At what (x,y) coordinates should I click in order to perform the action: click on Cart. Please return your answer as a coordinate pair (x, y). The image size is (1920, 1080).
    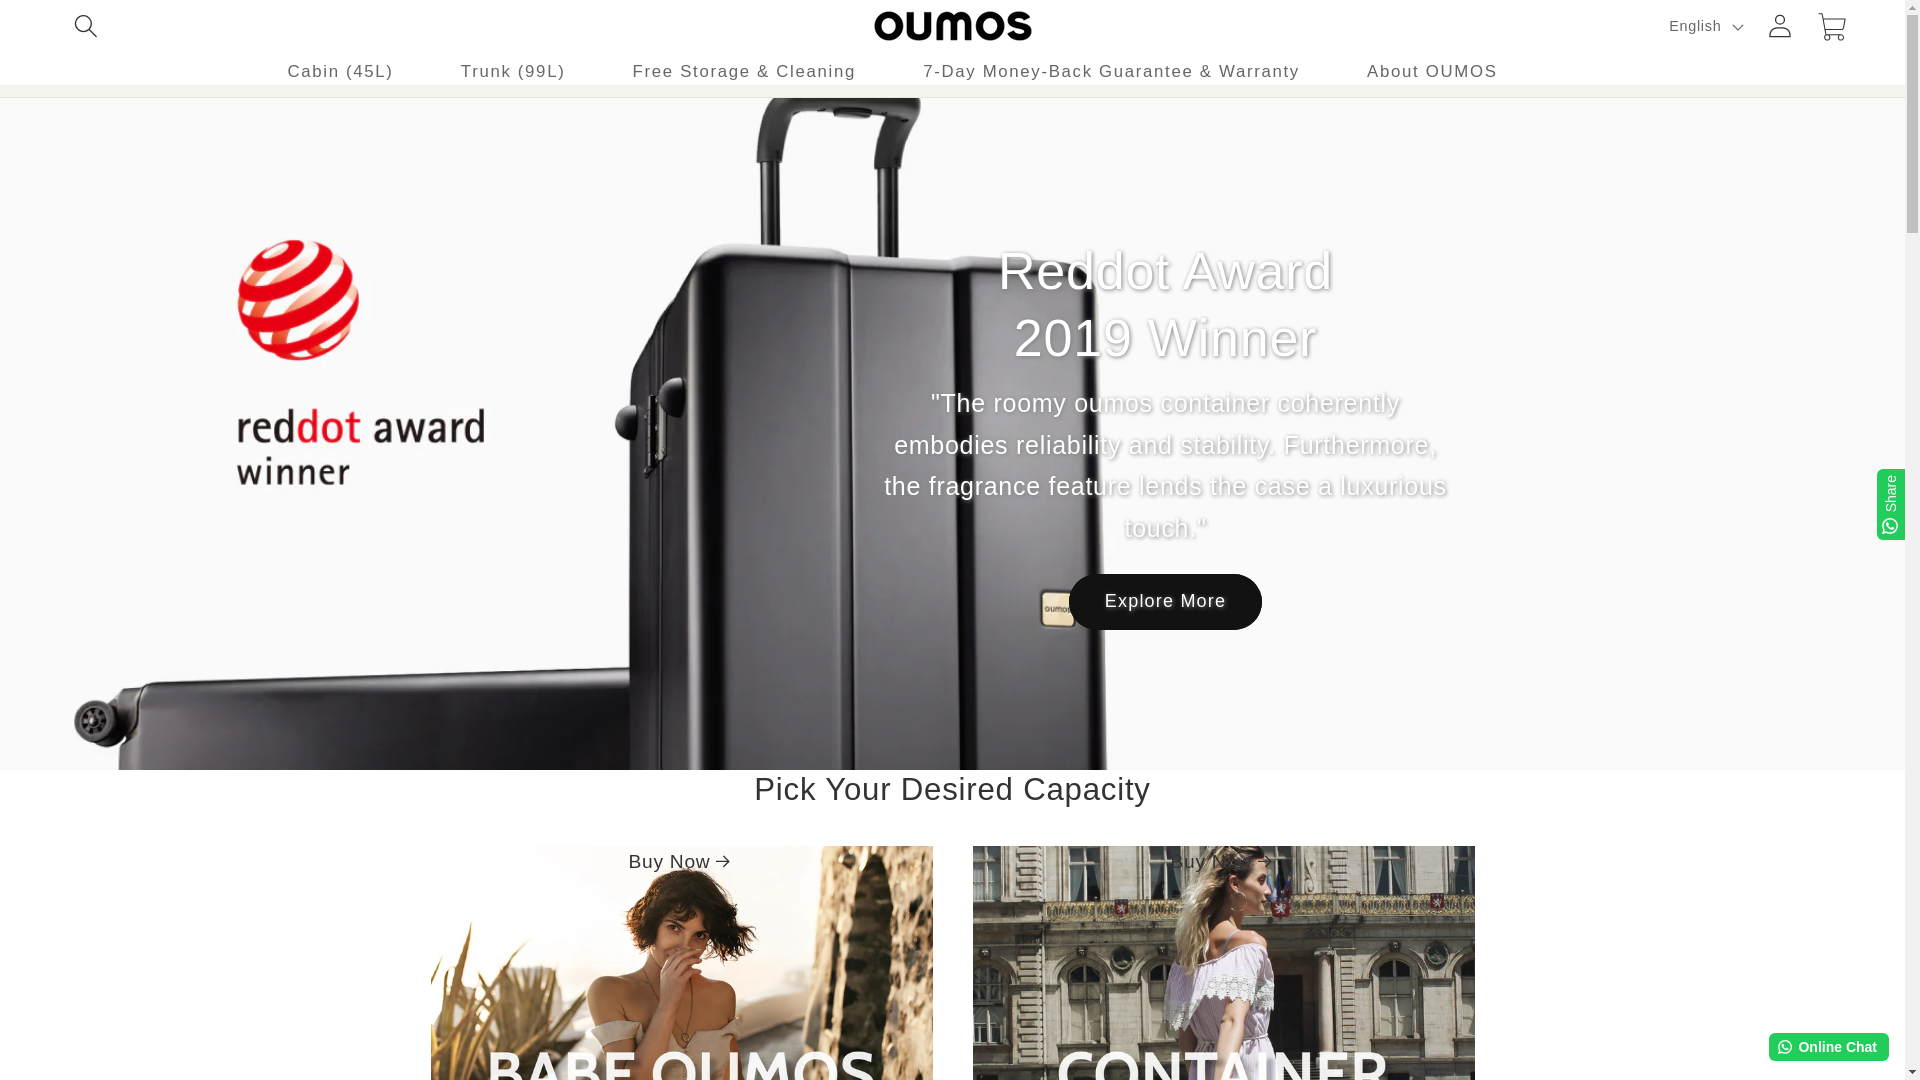
    Looking at the image, I should click on (1833, 26).